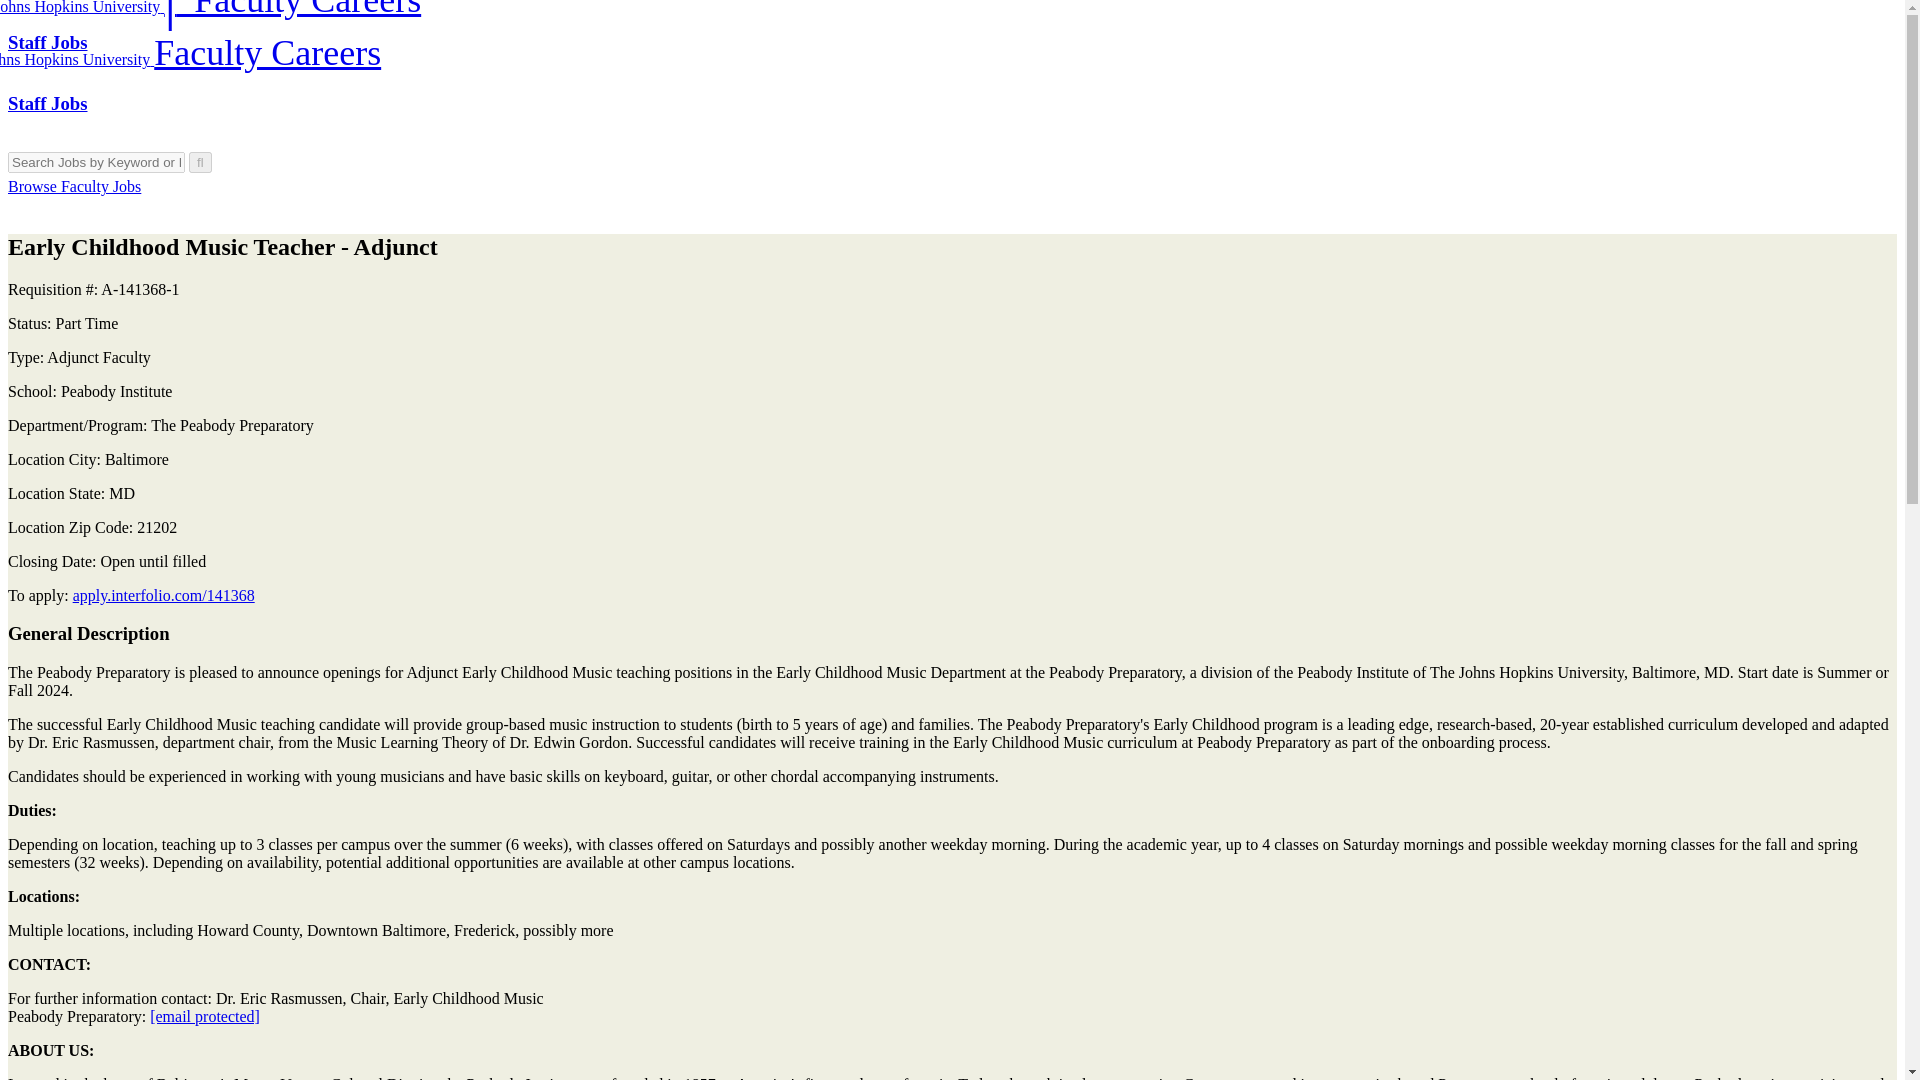 Image resolution: width=1920 pixels, height=1080 pixels. I want to click on Faculty Careers, so click(266, 36).